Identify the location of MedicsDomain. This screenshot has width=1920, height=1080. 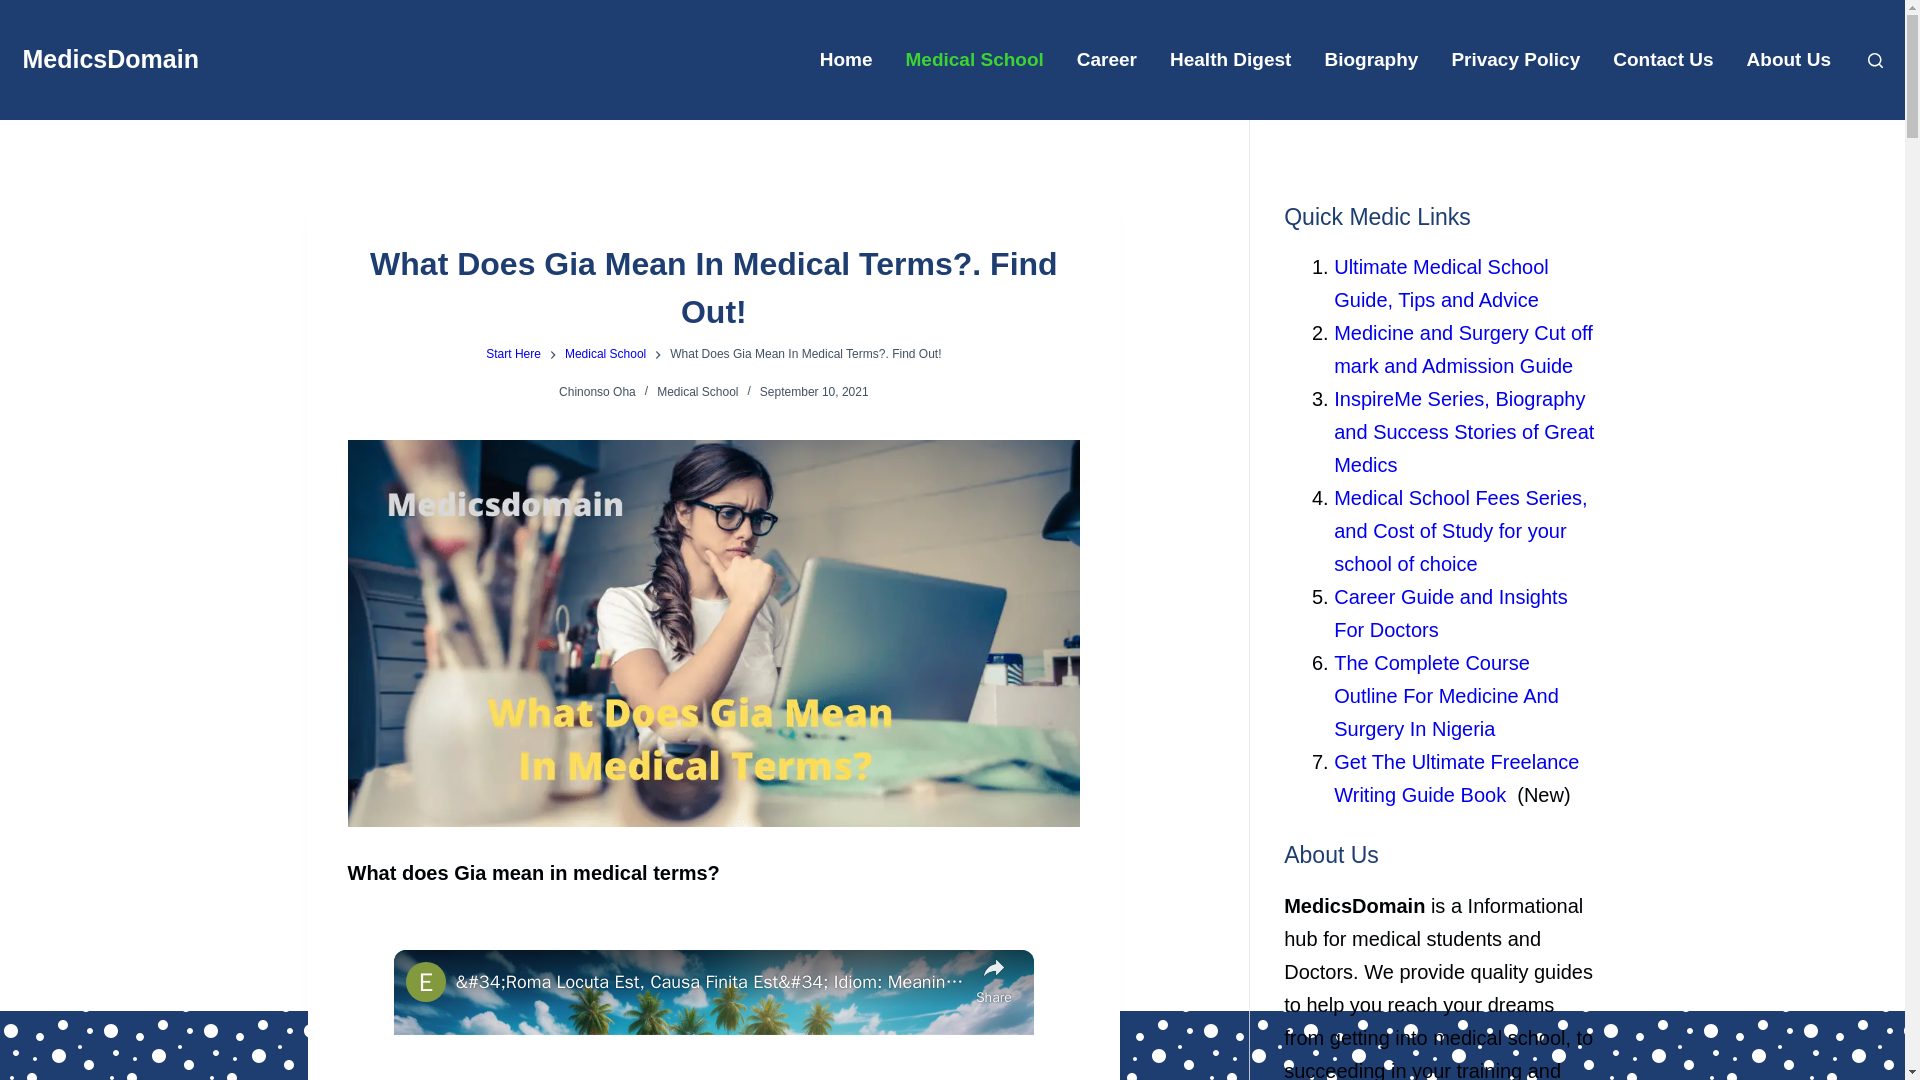
(109, 59).